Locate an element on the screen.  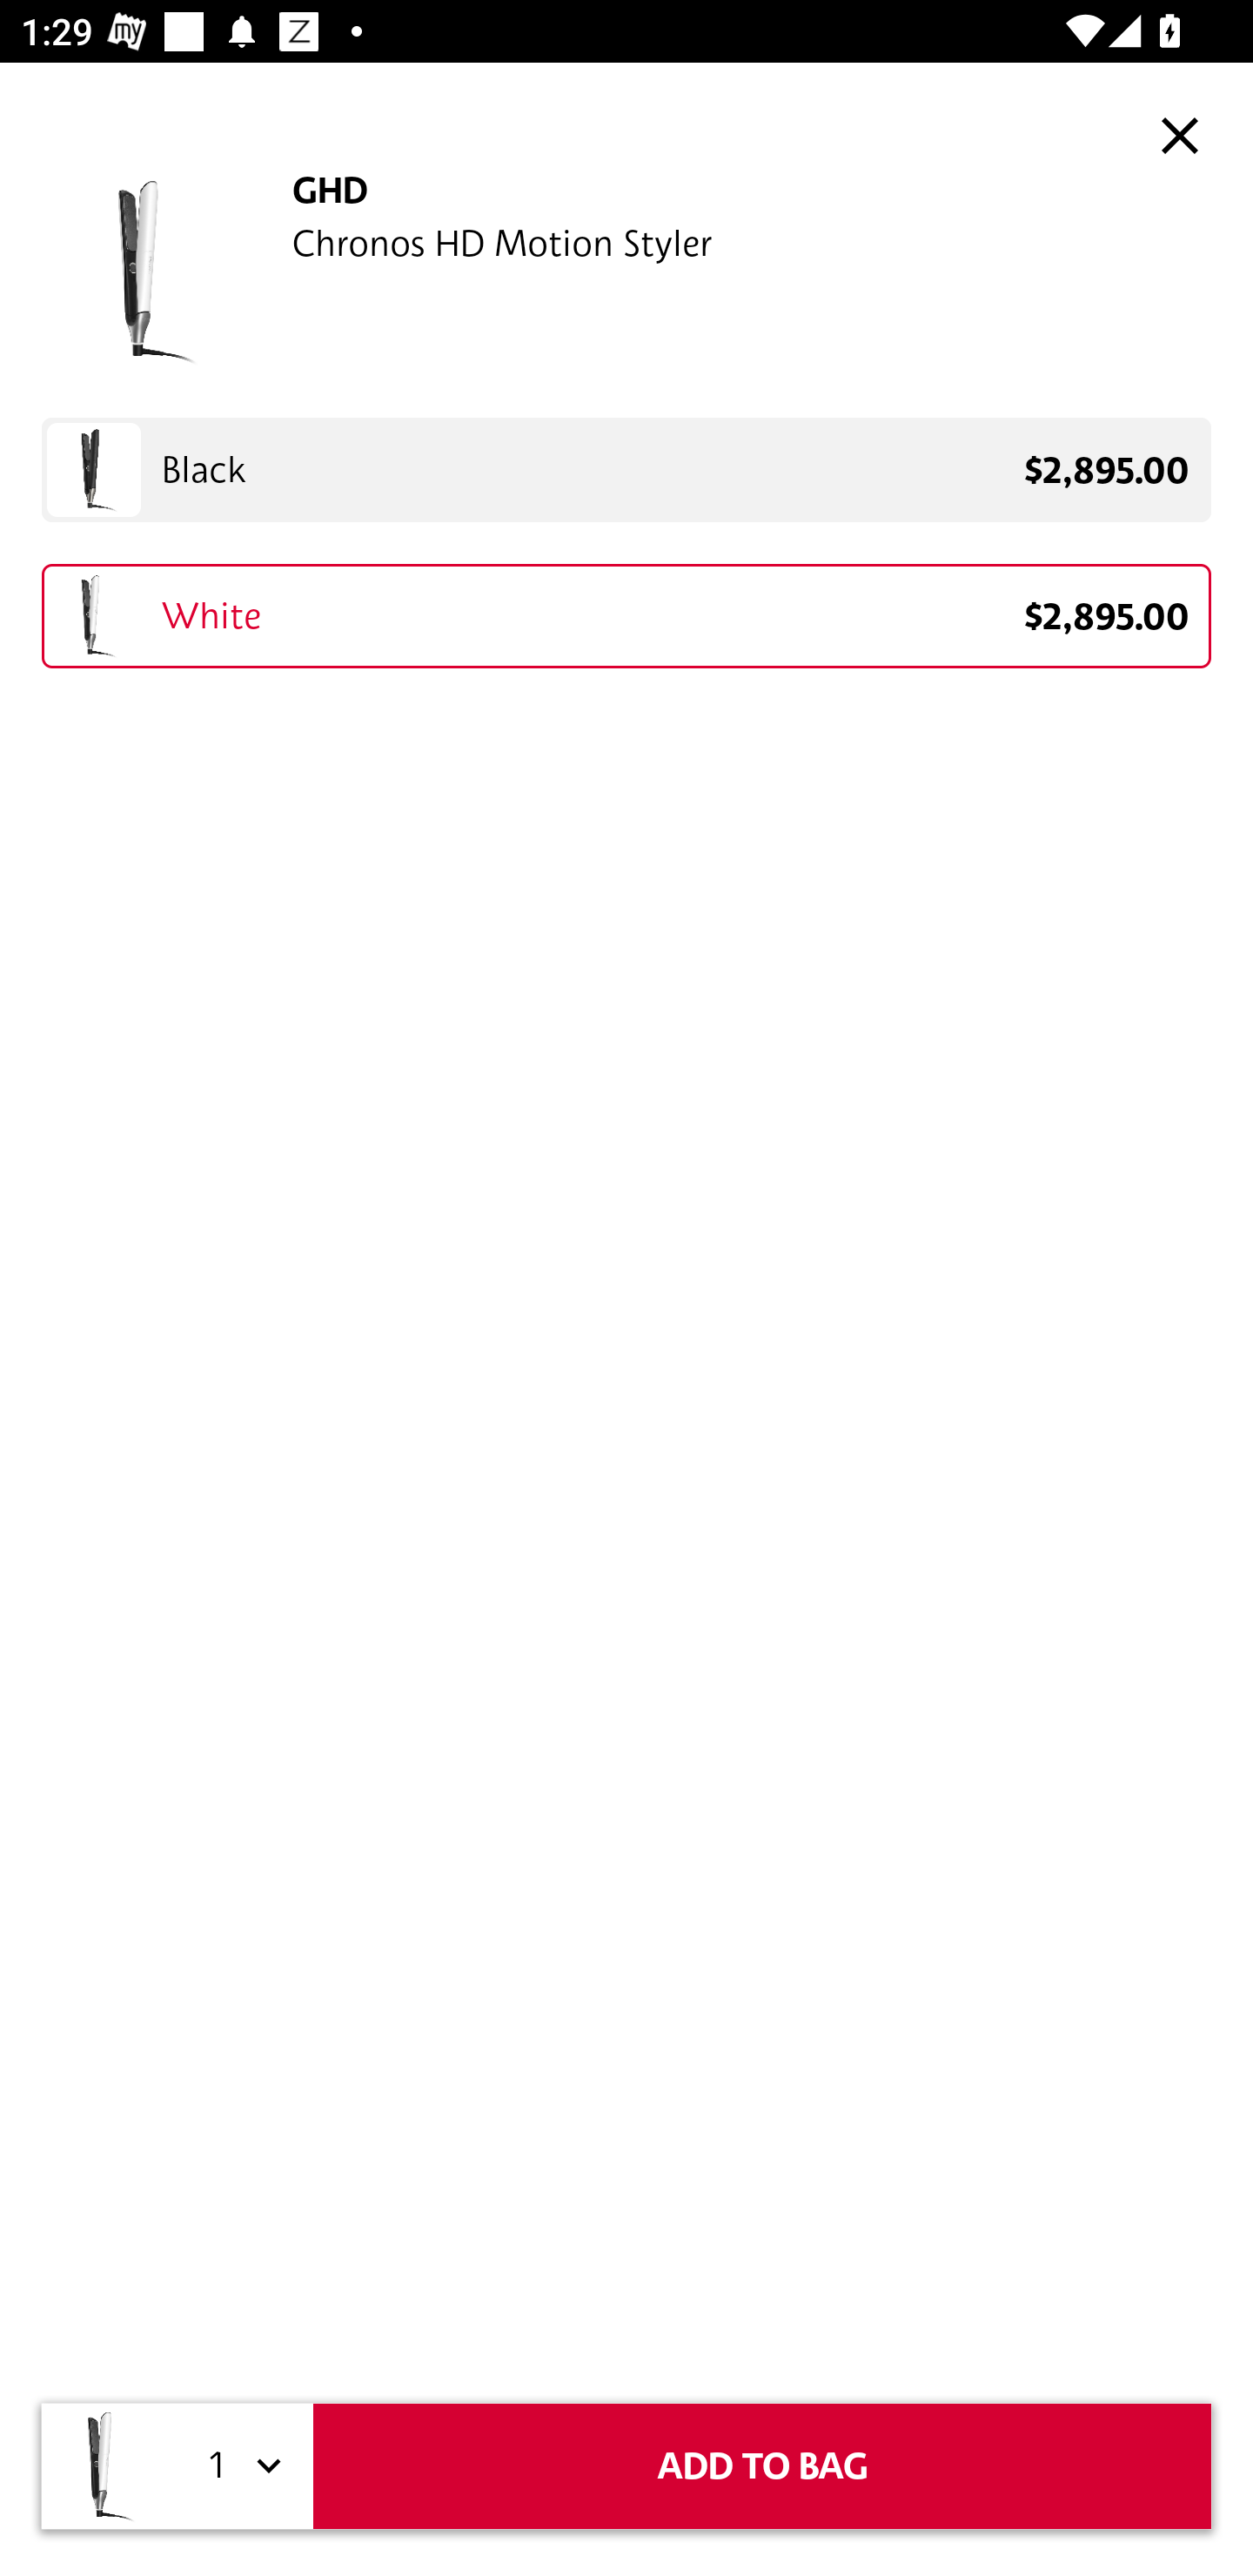
White $2,895.00 is located at coordinates (626, 616).